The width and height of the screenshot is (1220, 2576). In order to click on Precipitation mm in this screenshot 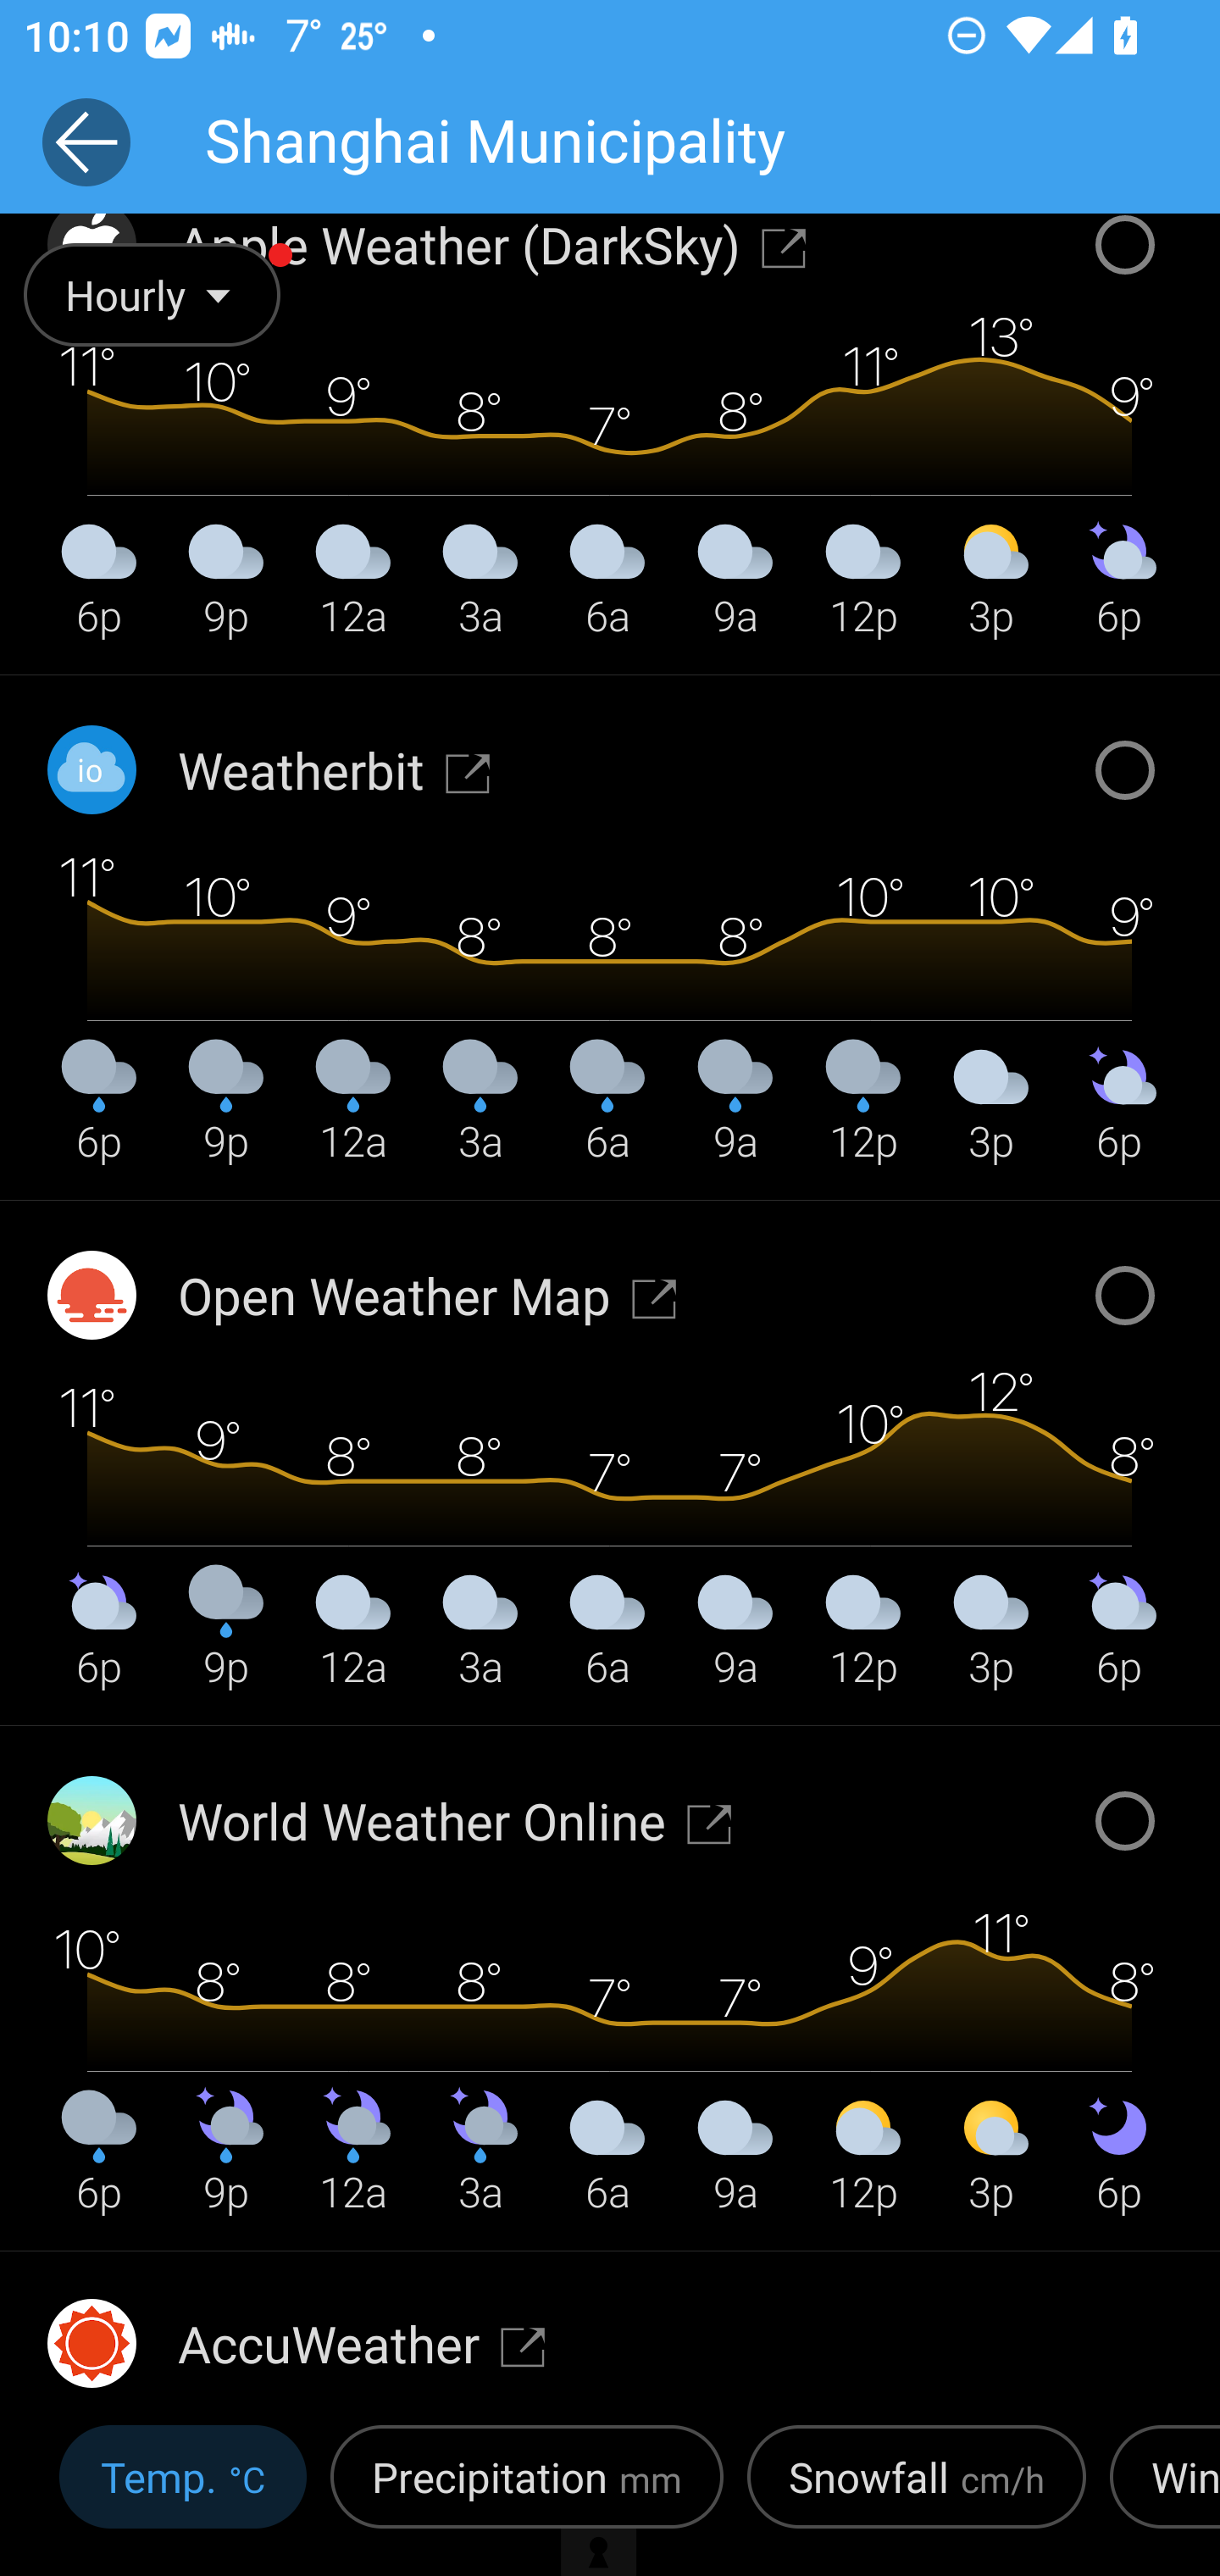, I will do `click(527, 2488)`.